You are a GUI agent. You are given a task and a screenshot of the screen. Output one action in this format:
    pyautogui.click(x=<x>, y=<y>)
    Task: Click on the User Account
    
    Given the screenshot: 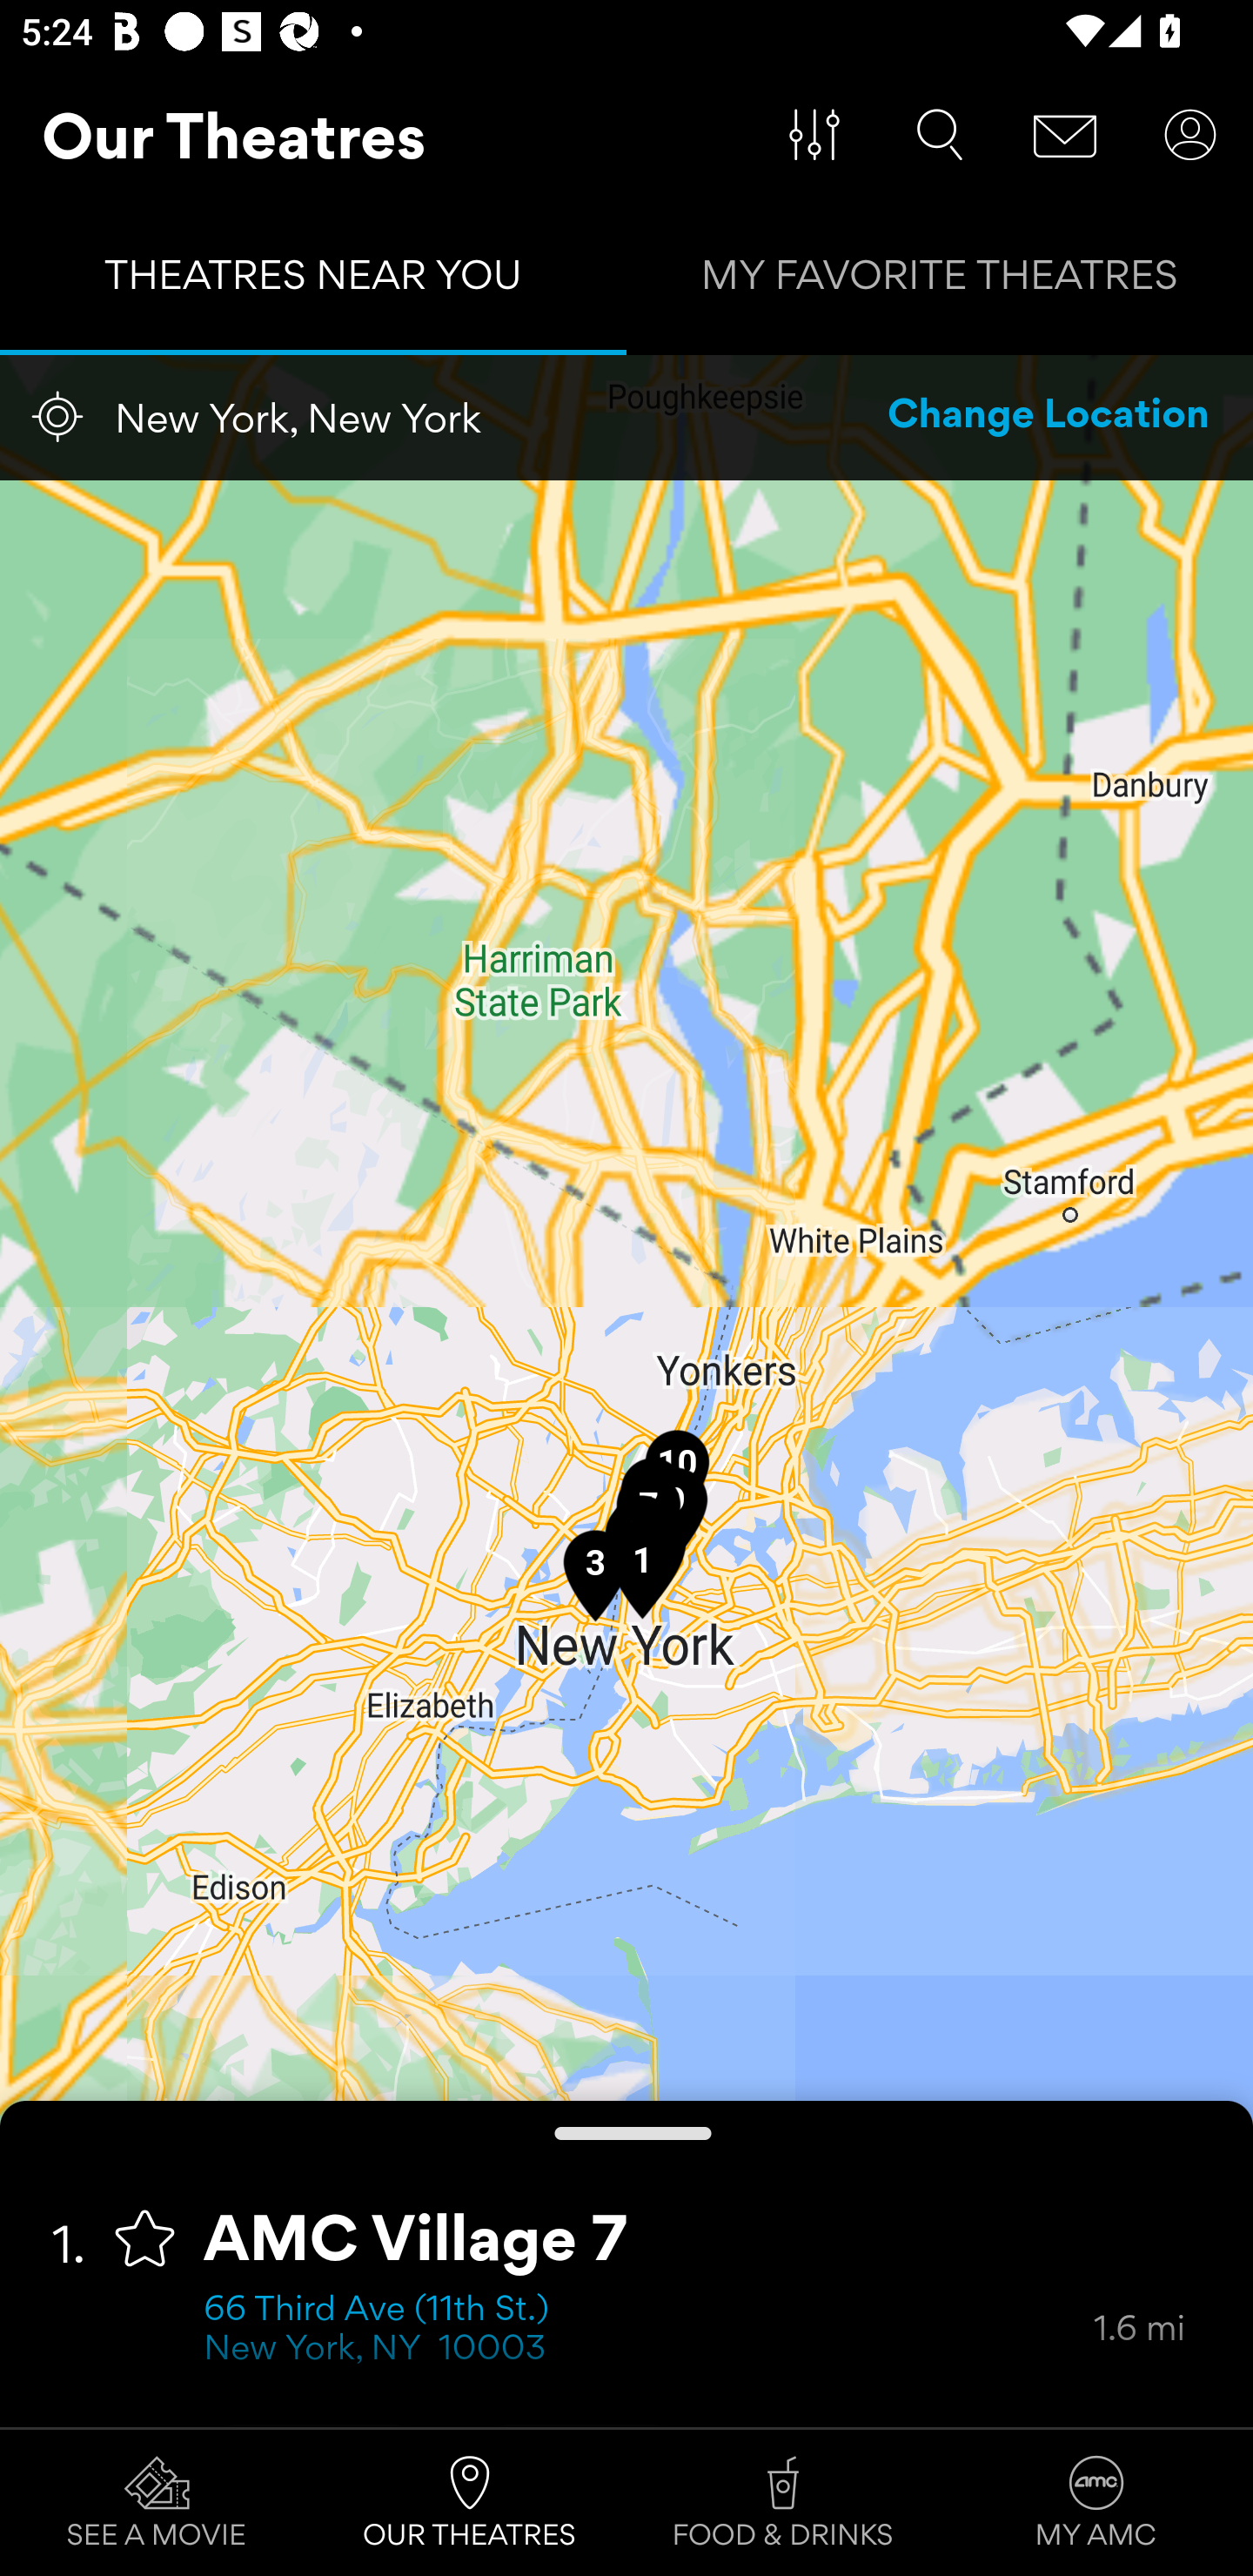 What is the action you would take?
    pyautogui.click(x=1190, y=135)
    